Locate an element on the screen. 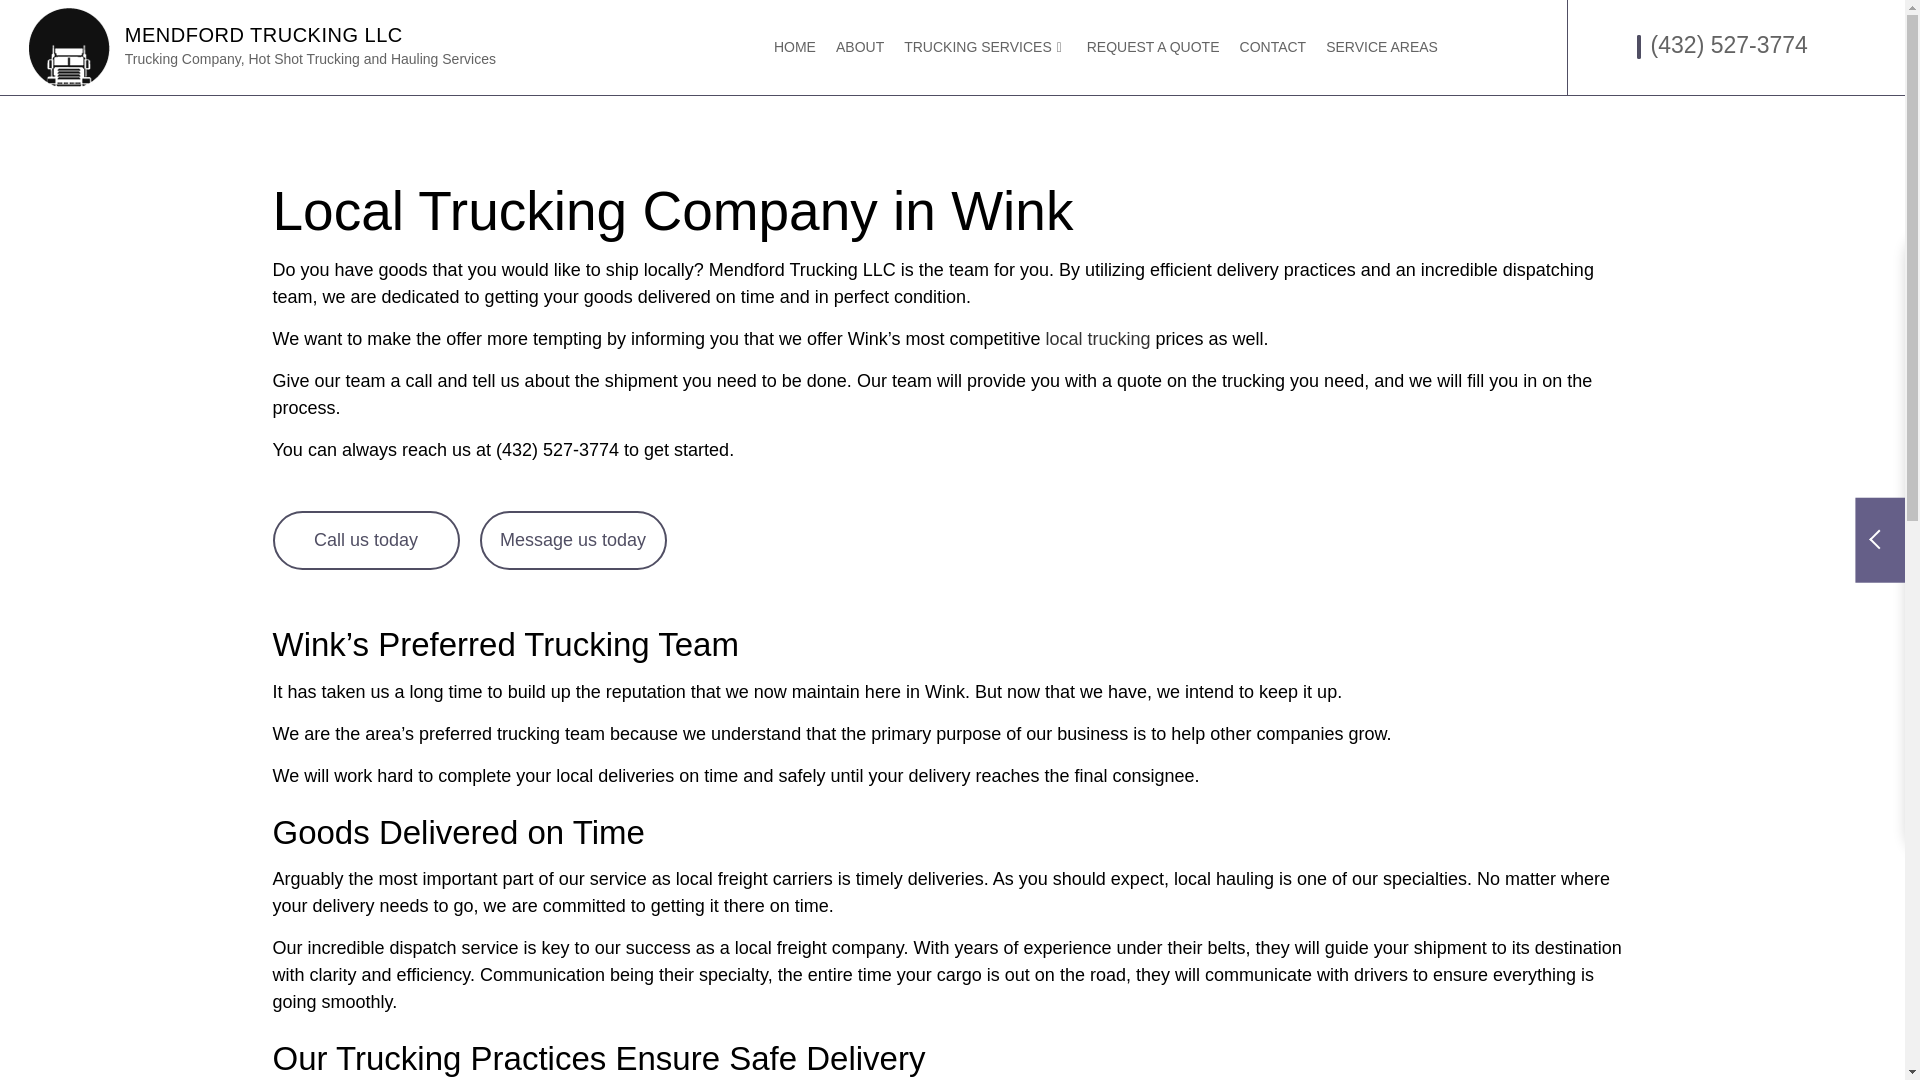 The height and width of the screenshot is (1080, 1920). Message us today is located at coordinates (573, 540).